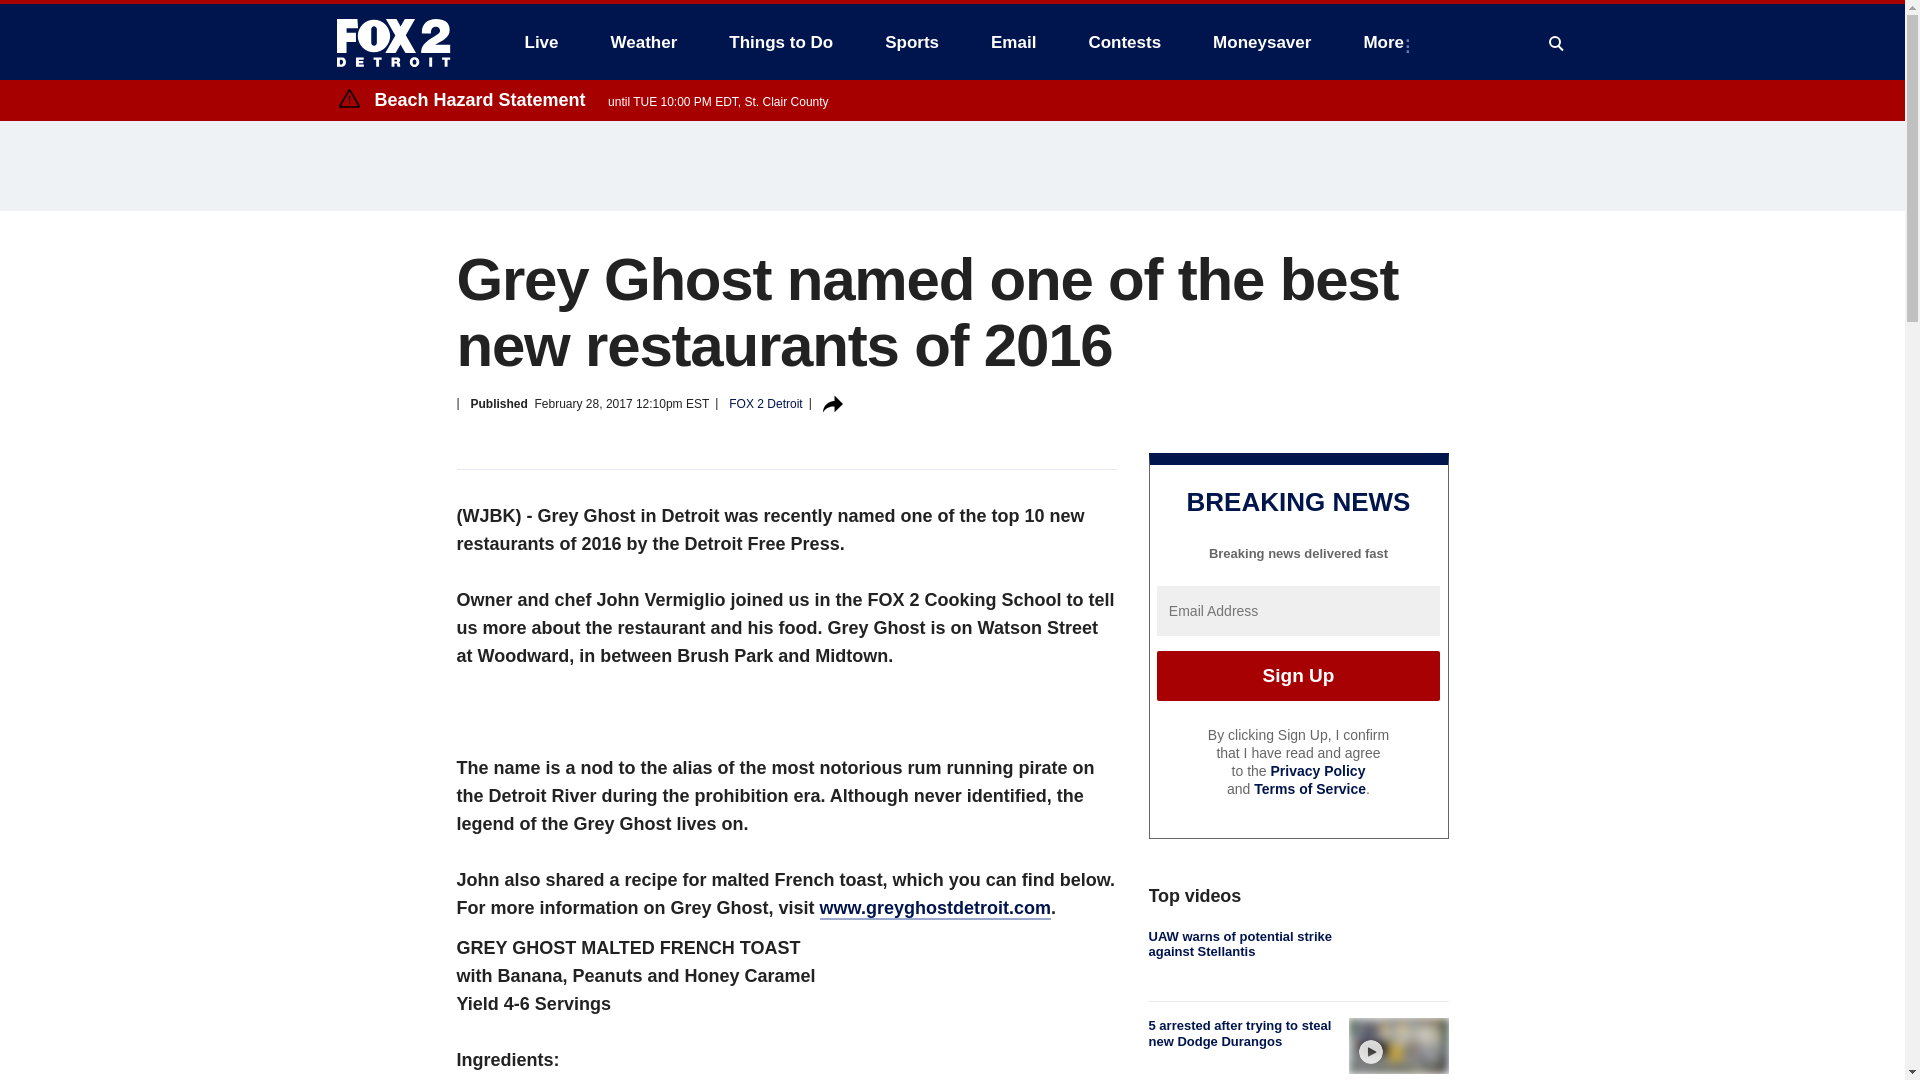  I want to click on Live, so click(541, 42).